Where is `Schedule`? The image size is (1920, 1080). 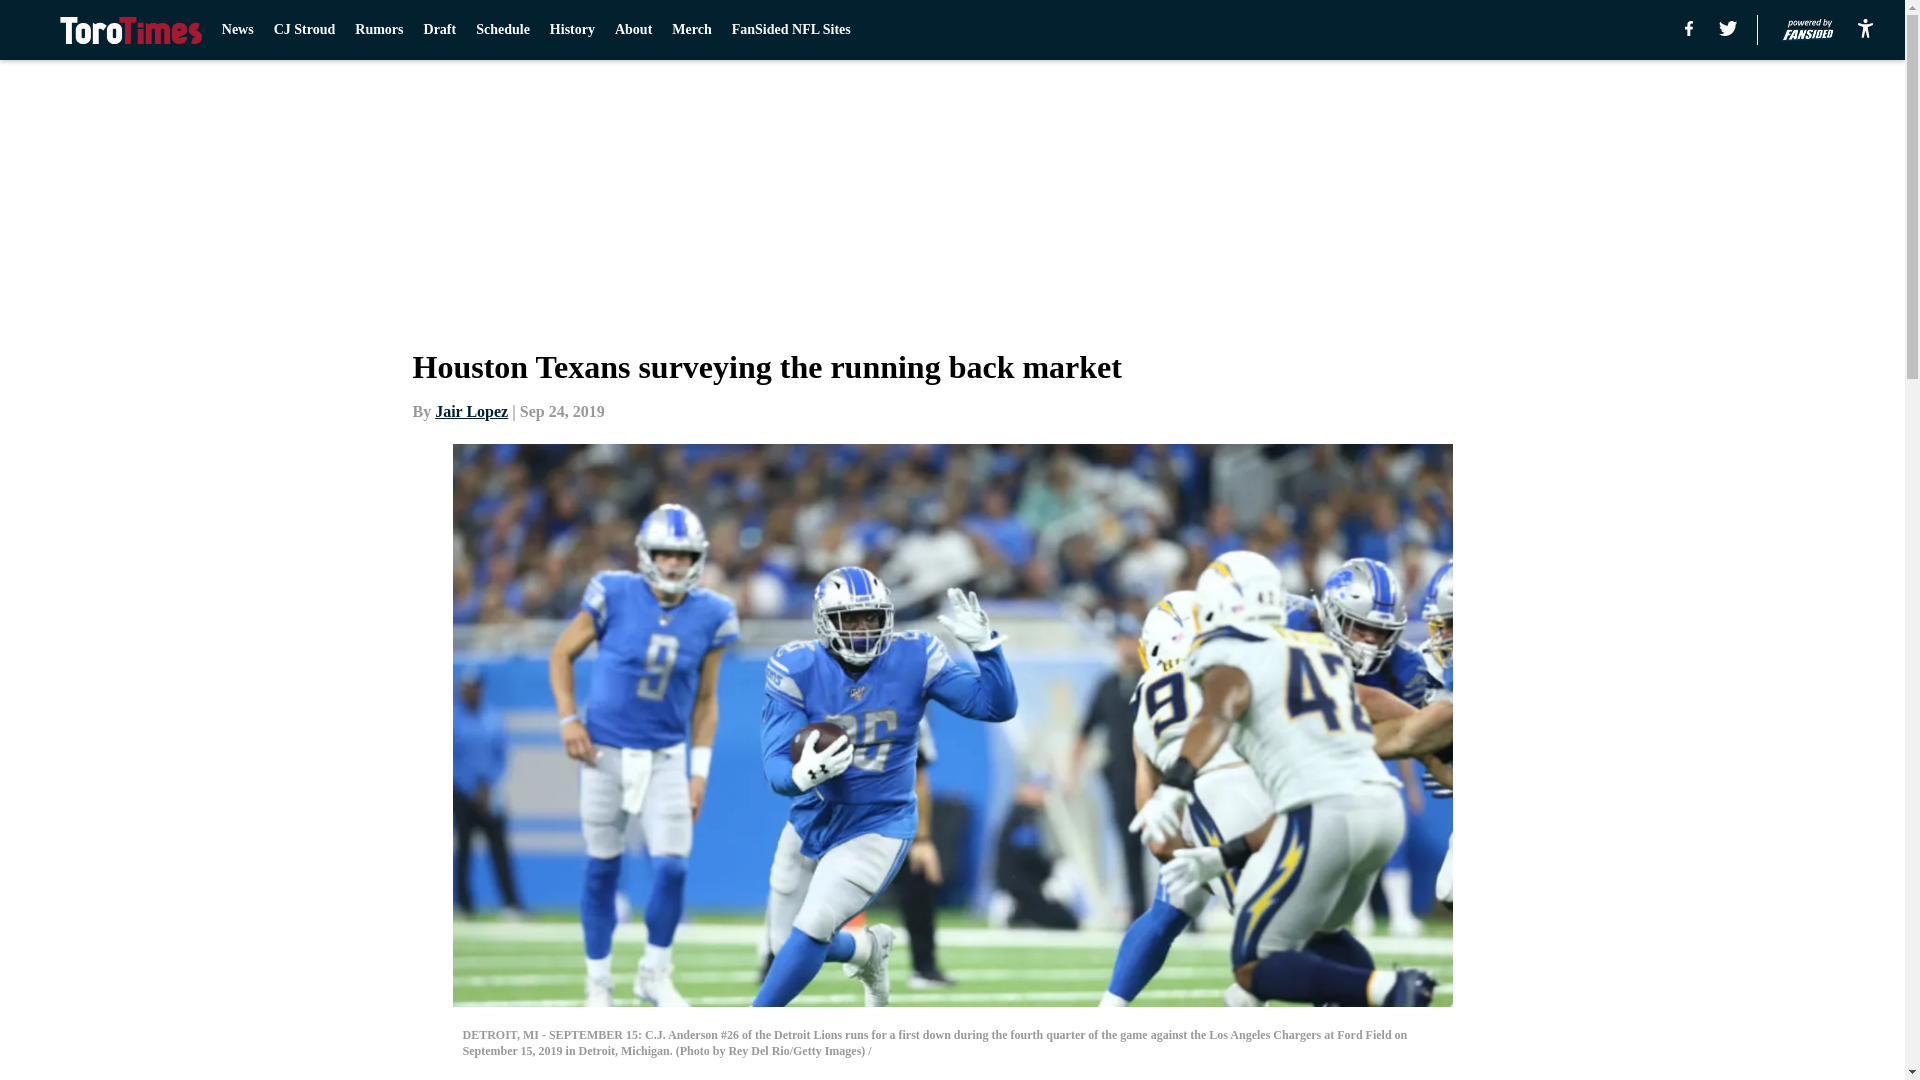 Schedule is located at coordinates (502, 30).